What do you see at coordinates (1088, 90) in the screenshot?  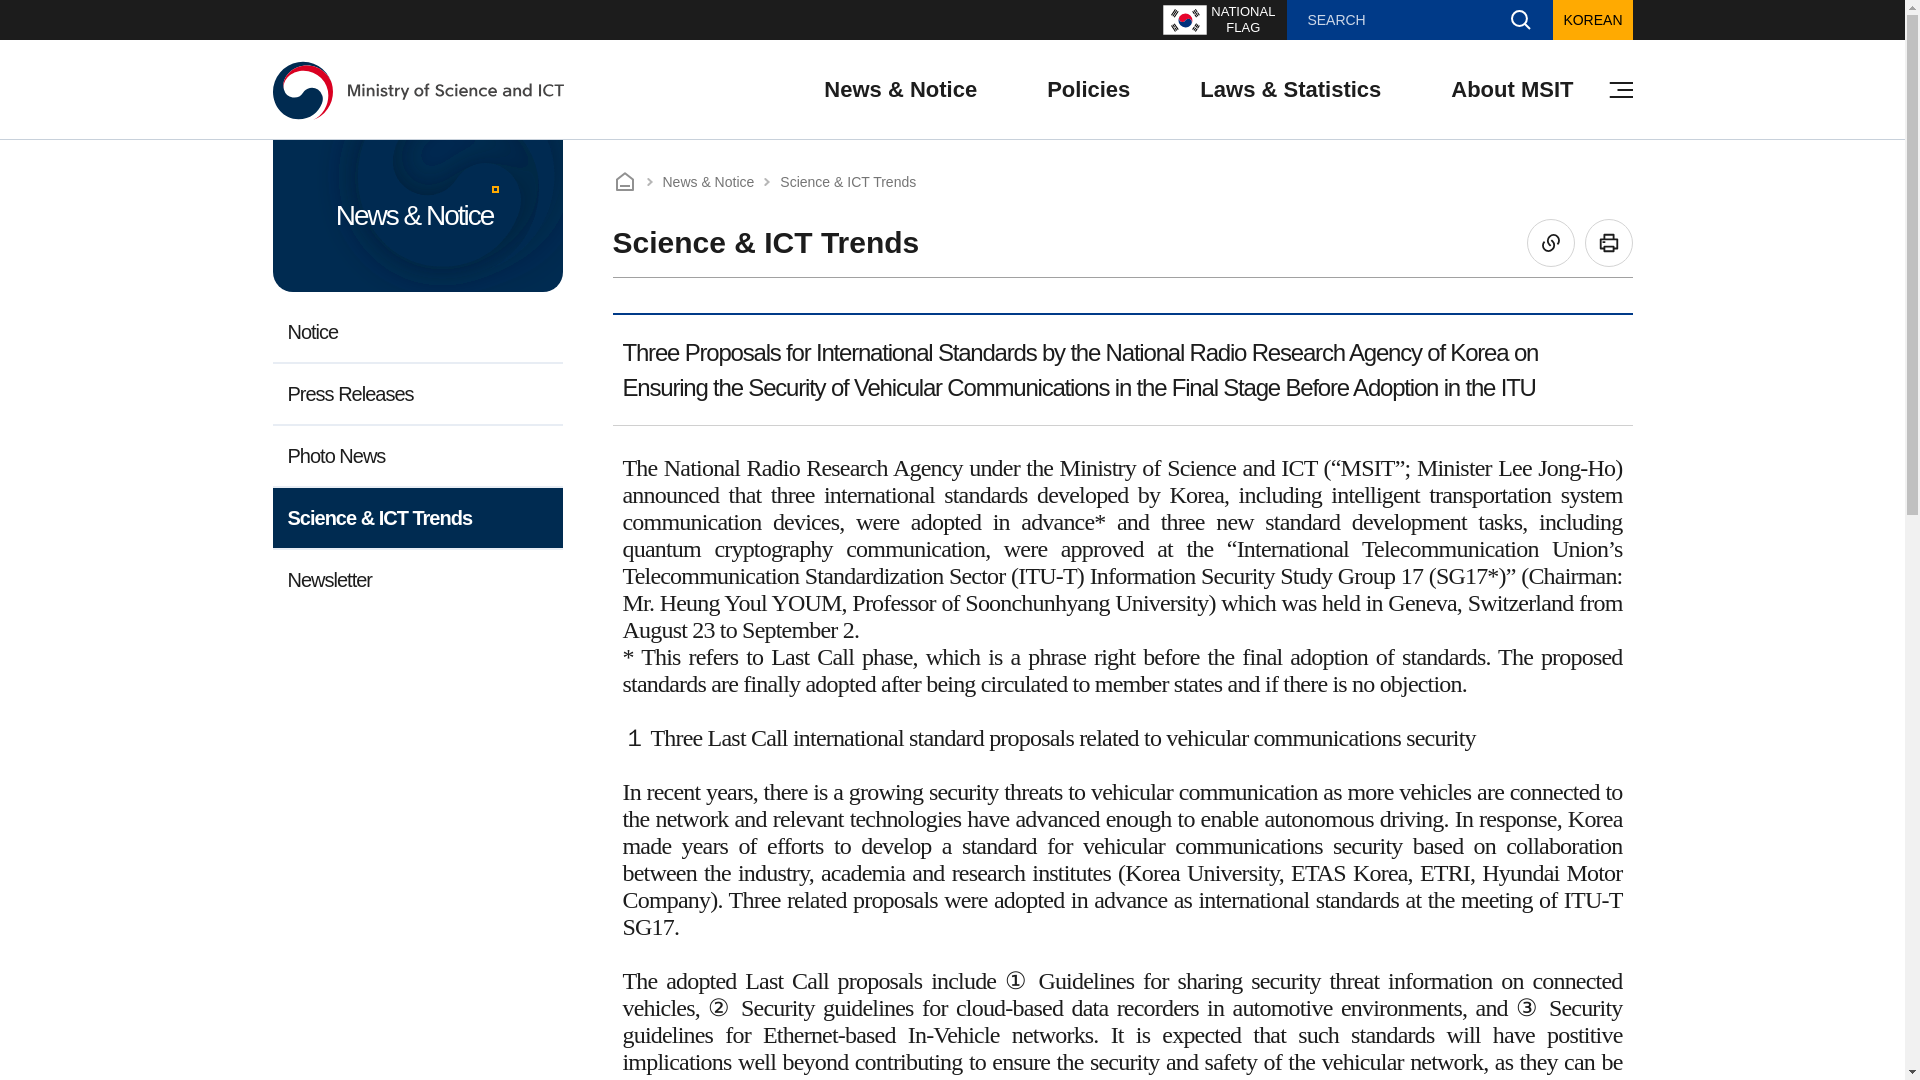 I see `KOREAN` at bounding box center [1088, 90].